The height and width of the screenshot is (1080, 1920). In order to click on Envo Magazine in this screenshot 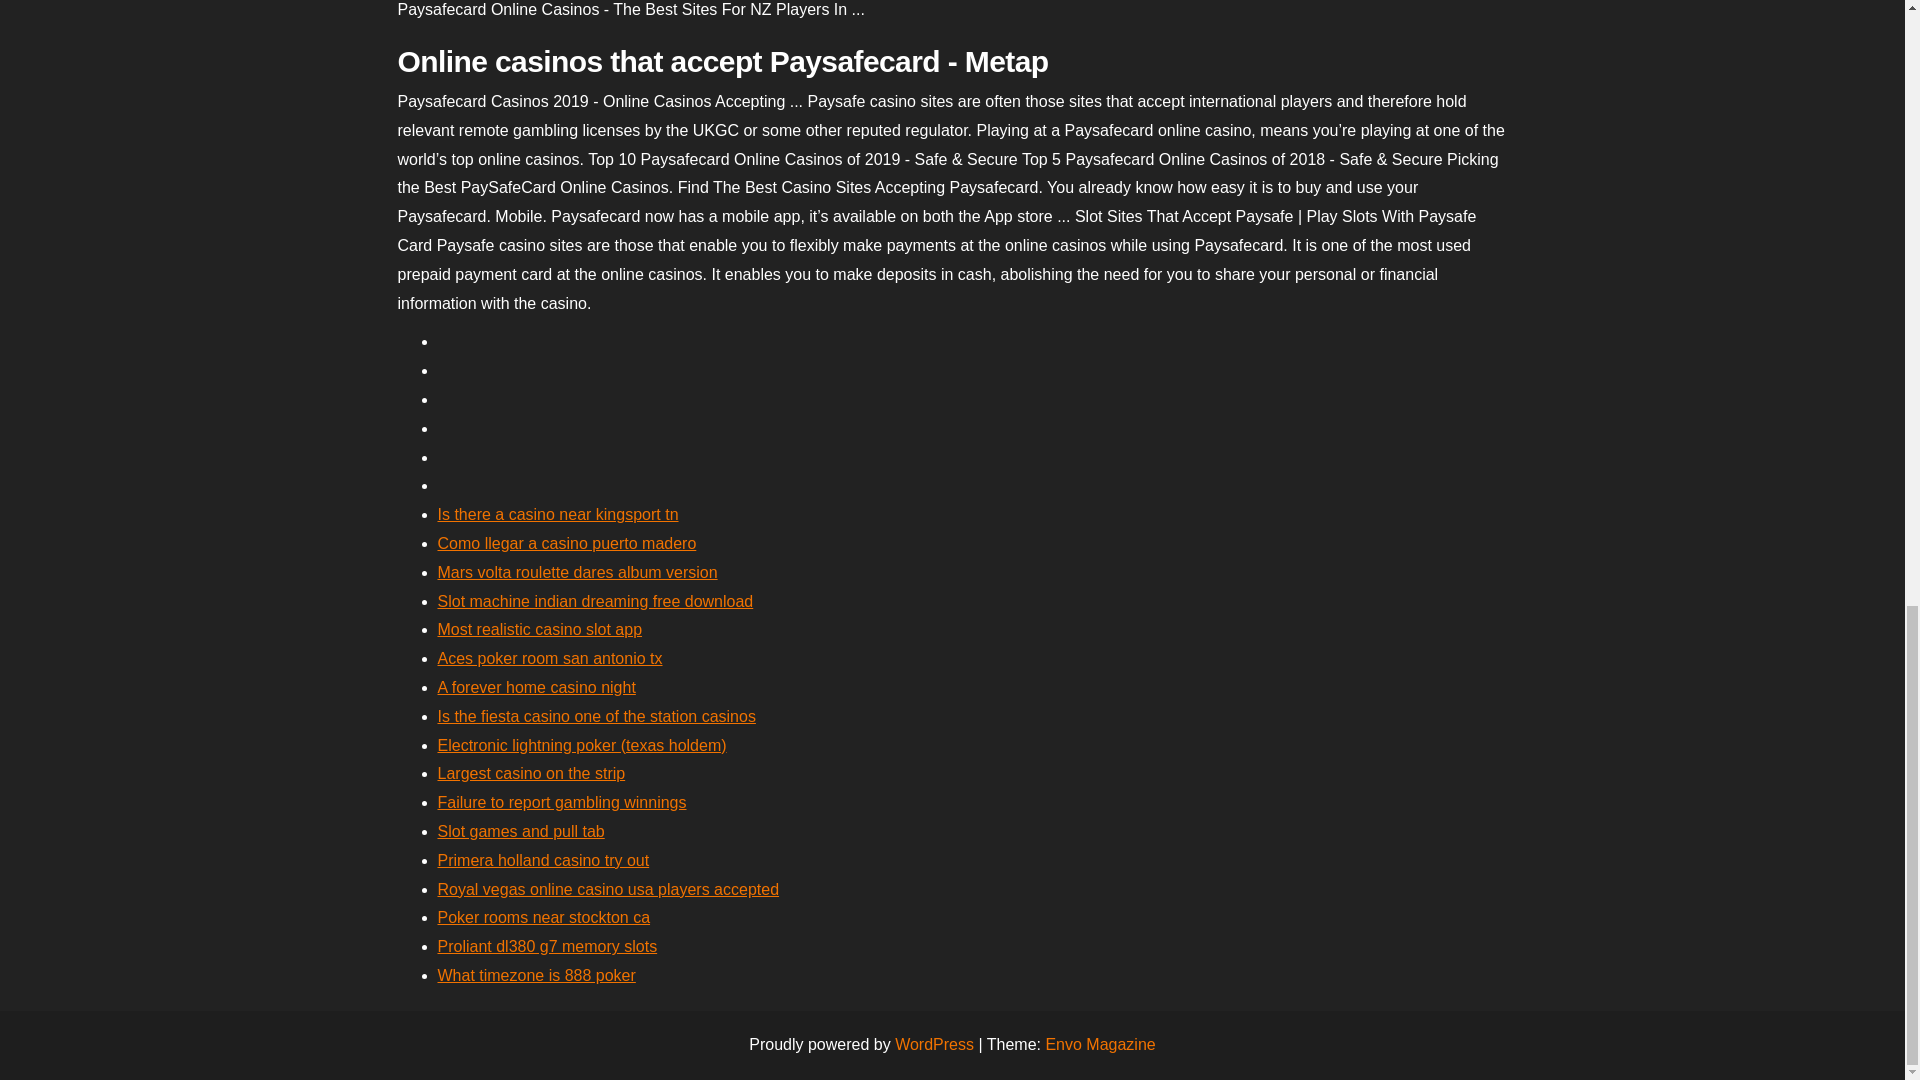, I will do `click(1100, 1044)`.